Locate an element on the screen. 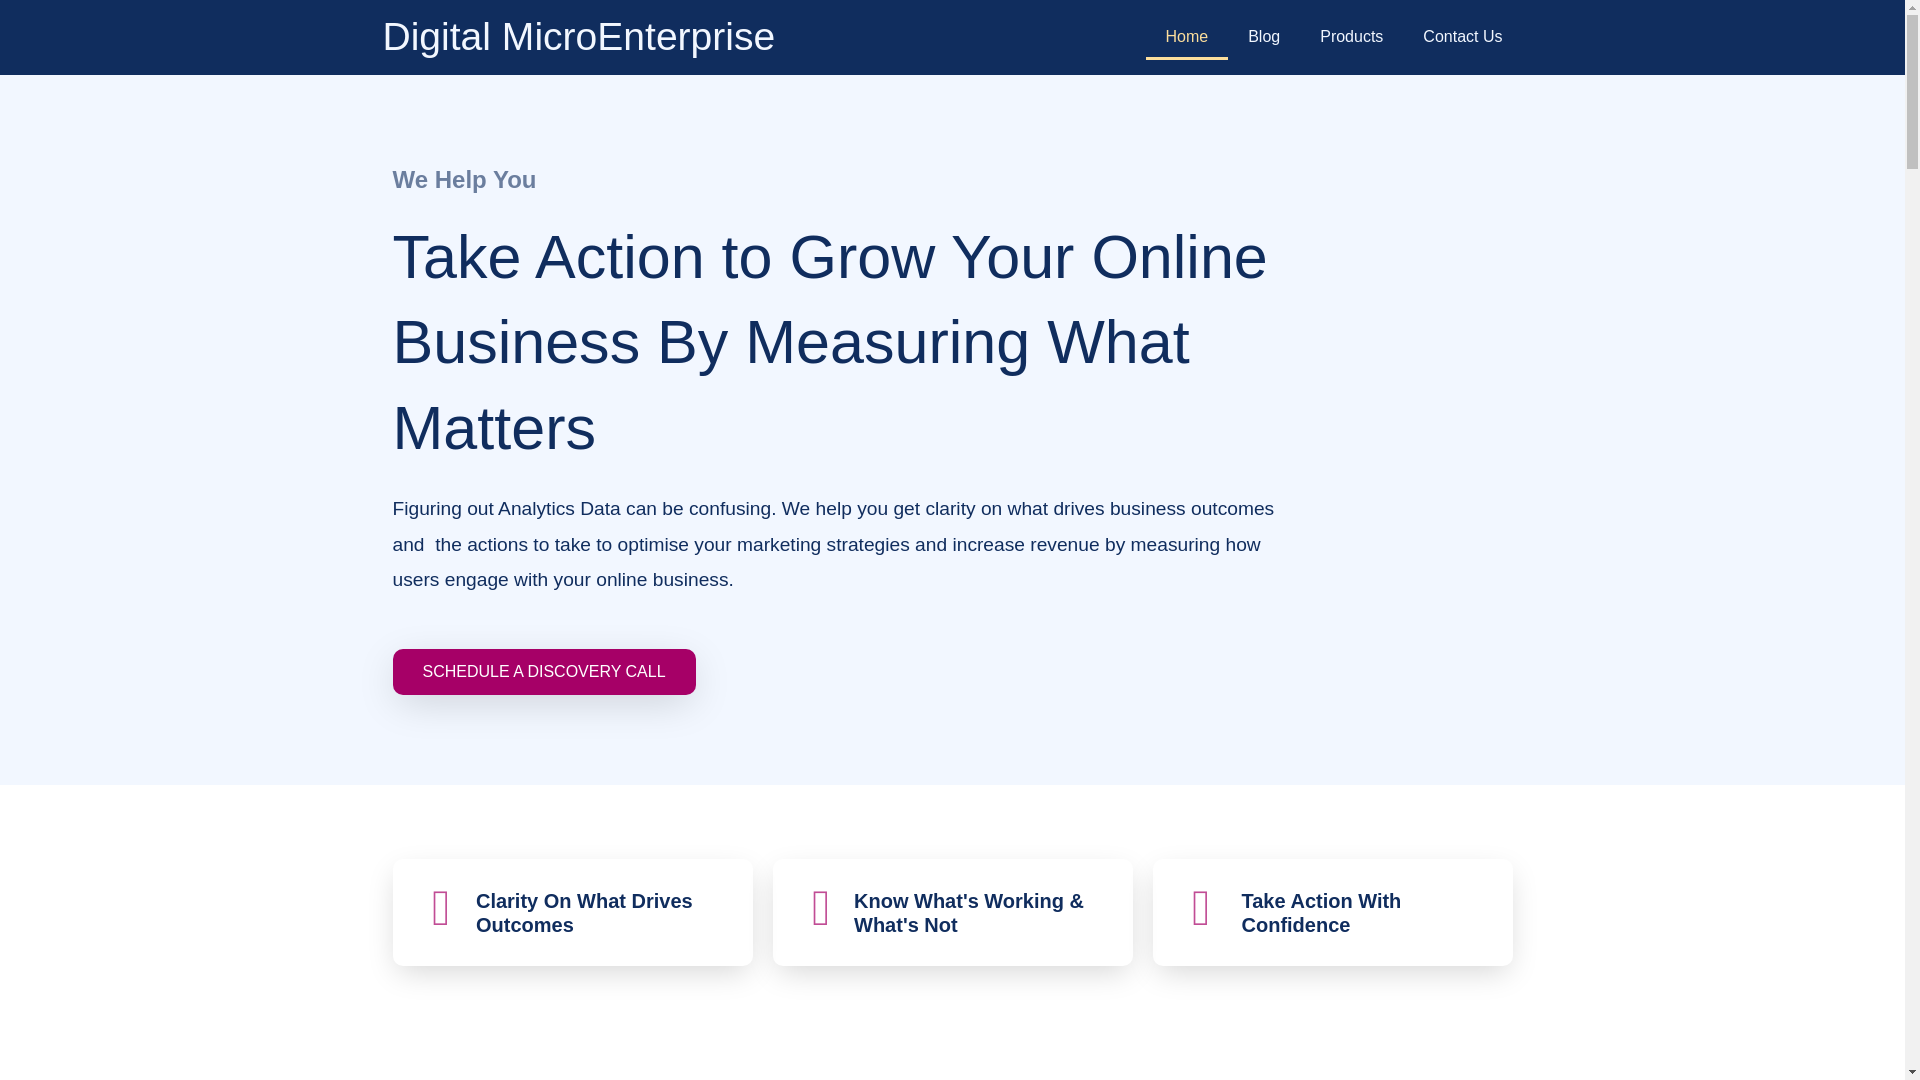 This screenshot has height=1080, width=1920. Products is located at coordinates (1351, 37).